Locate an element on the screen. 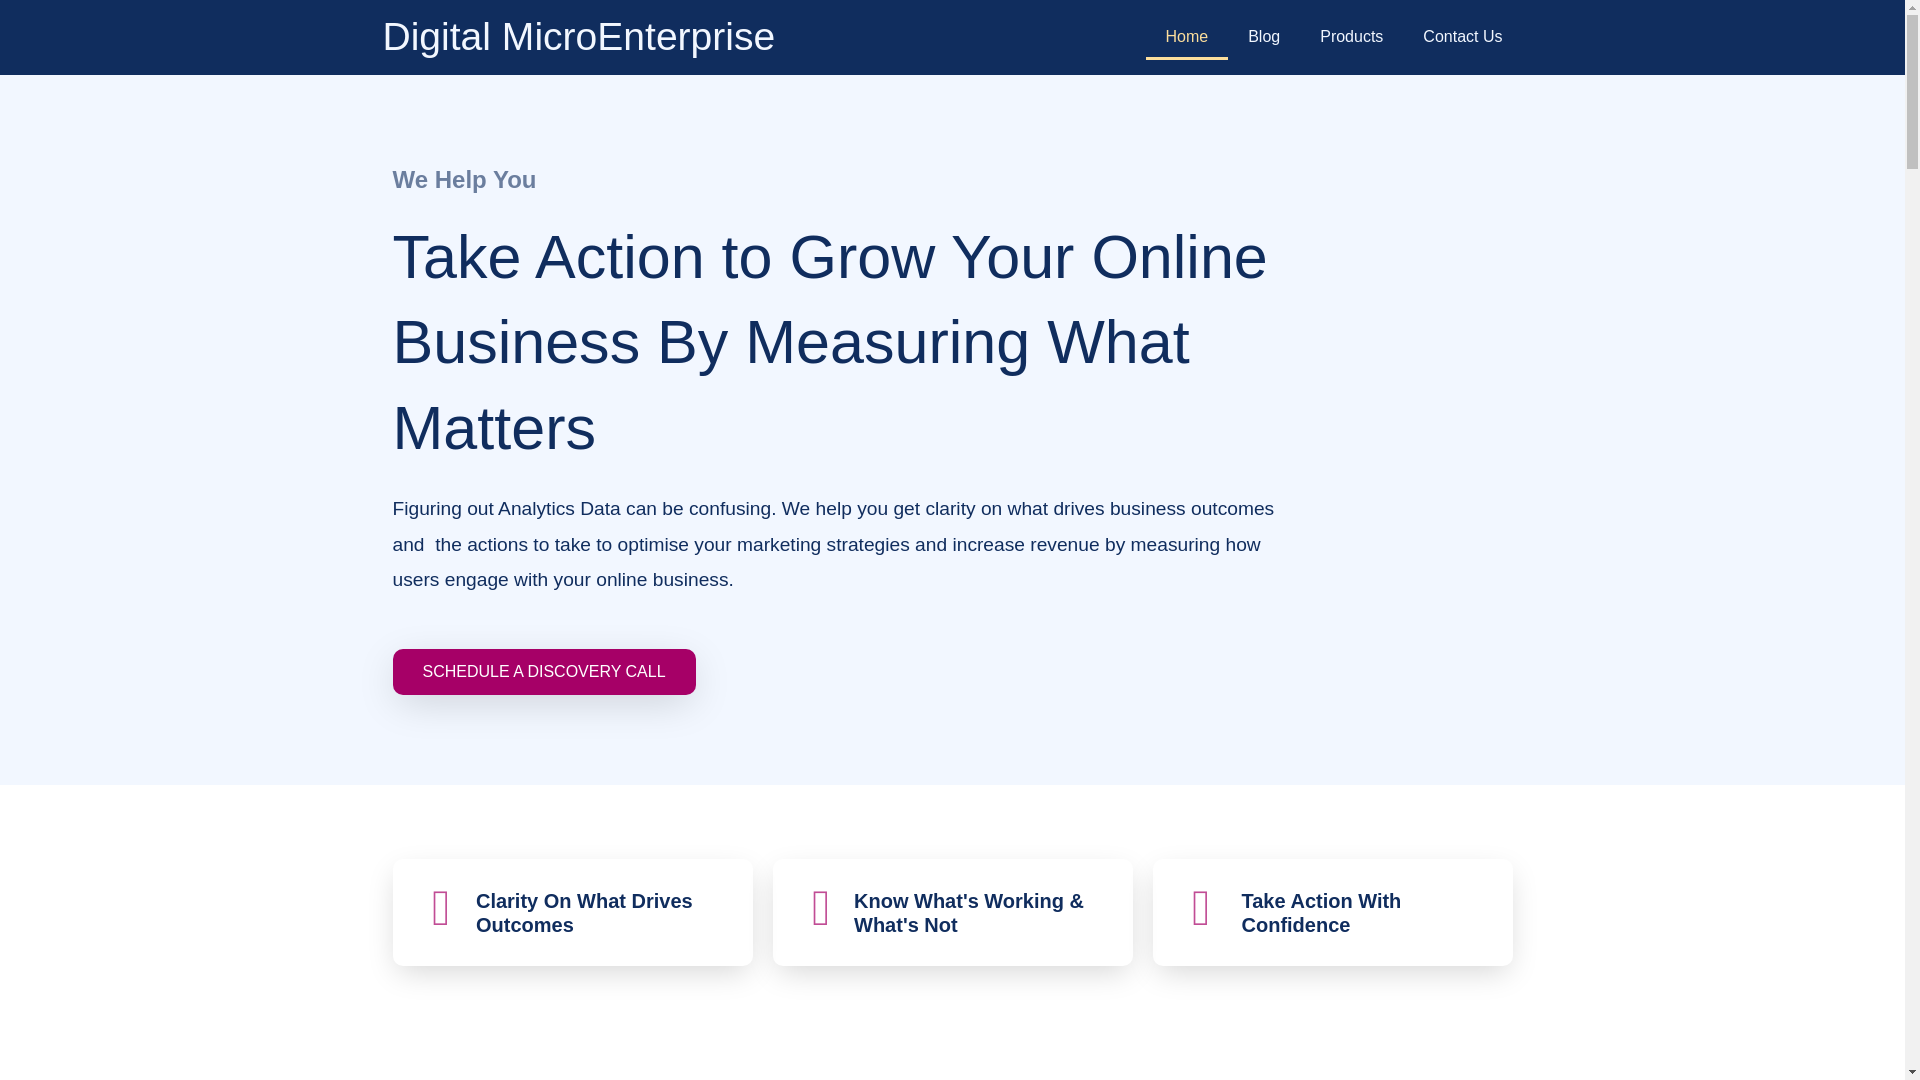 This screenshot has height=1080, width=1920. Products is located at coordinates (1351, 37).